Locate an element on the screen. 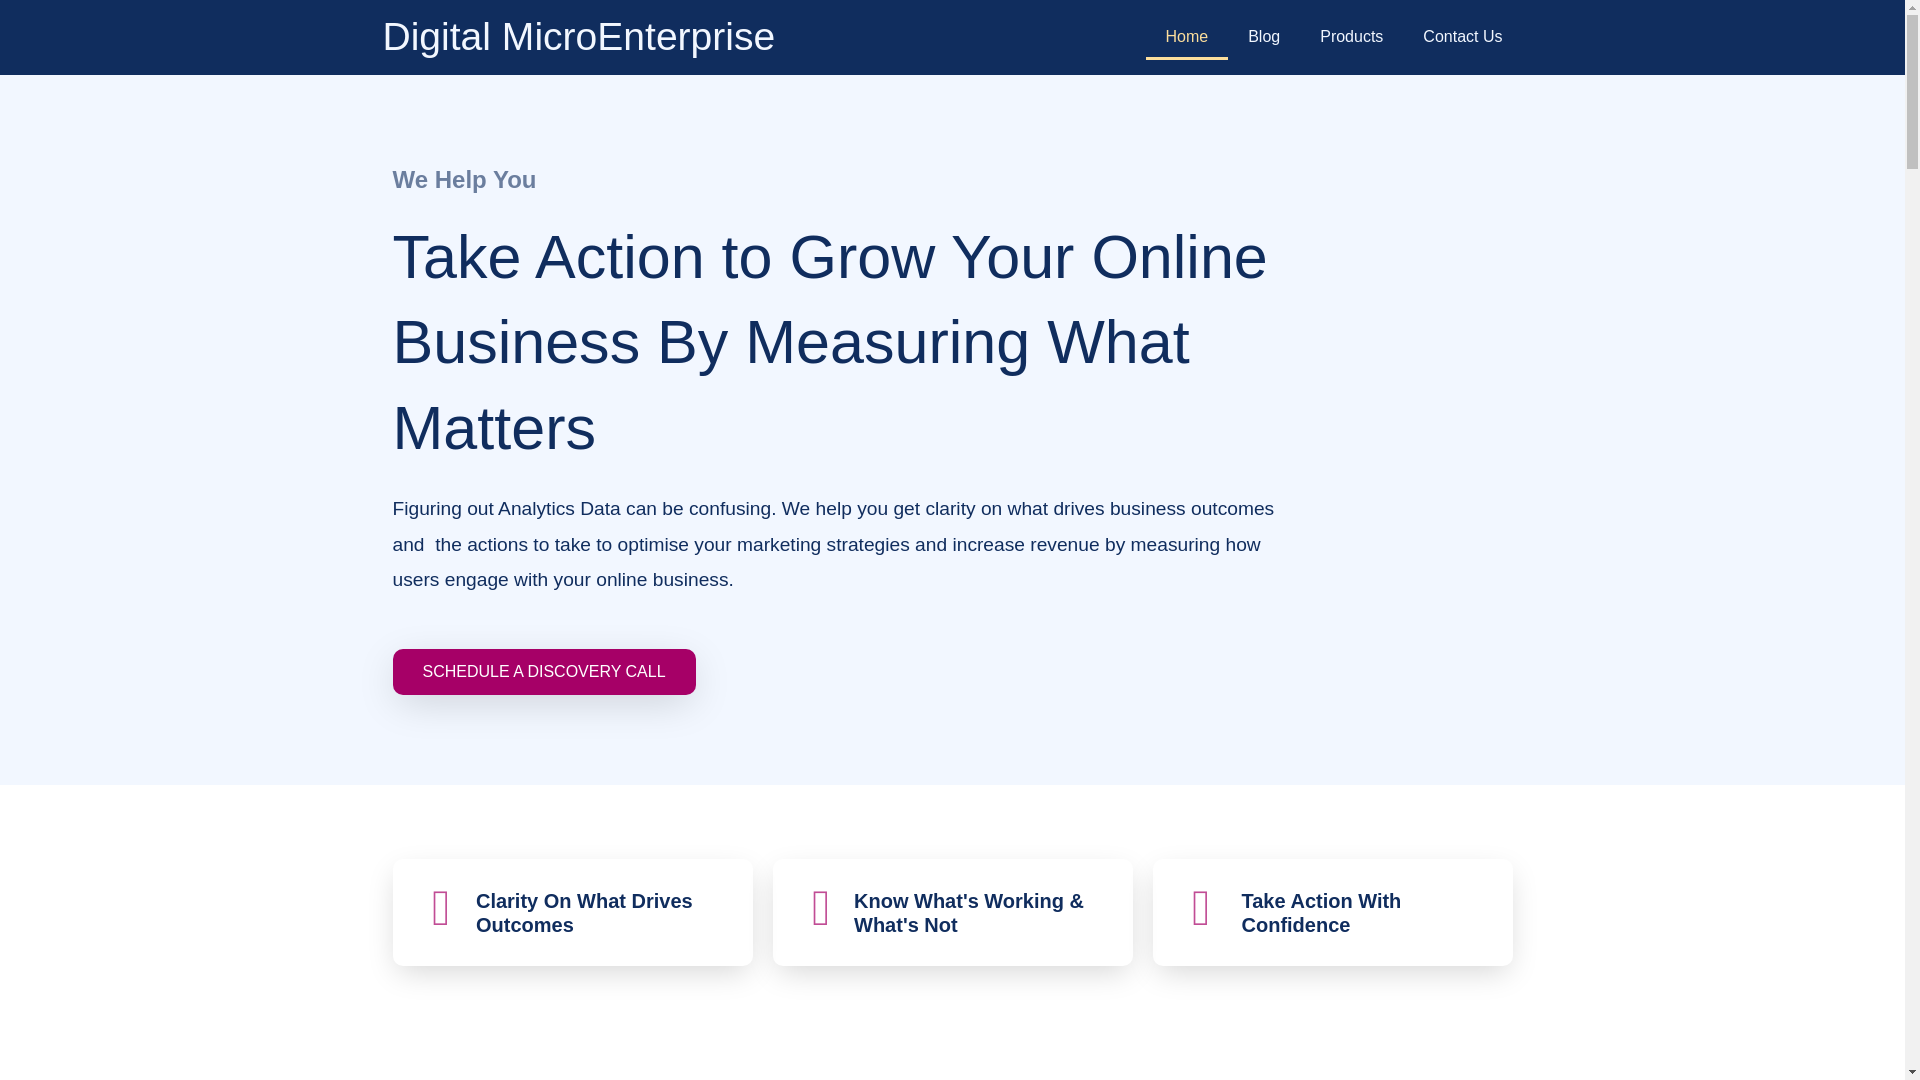 This screenshot has height=1080, width=1920. Products is located at coordinates (1351, 37).